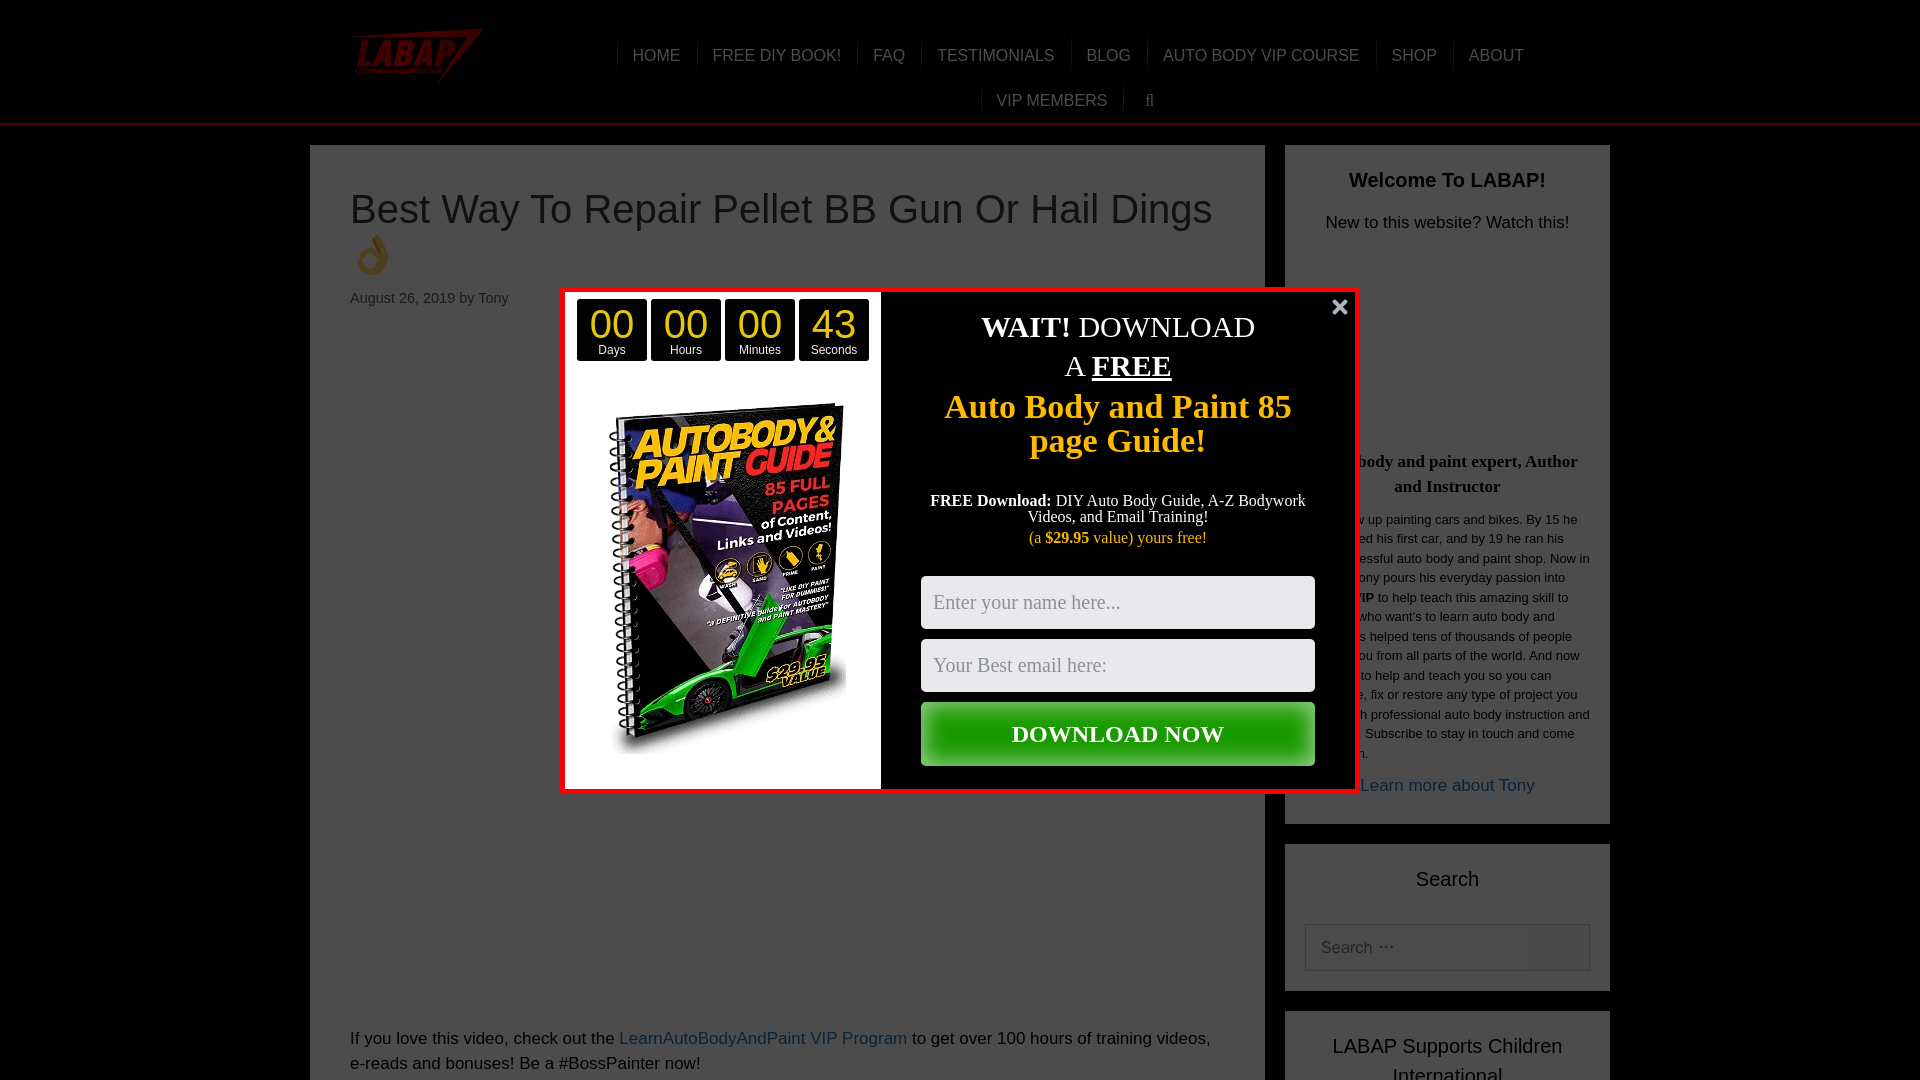 This screenshot has width=1920, height=1080. What do you see at coordinates (995, 55) in the screenshot?
I see `TESTIMONIALS` at bounding box center [995, 55].